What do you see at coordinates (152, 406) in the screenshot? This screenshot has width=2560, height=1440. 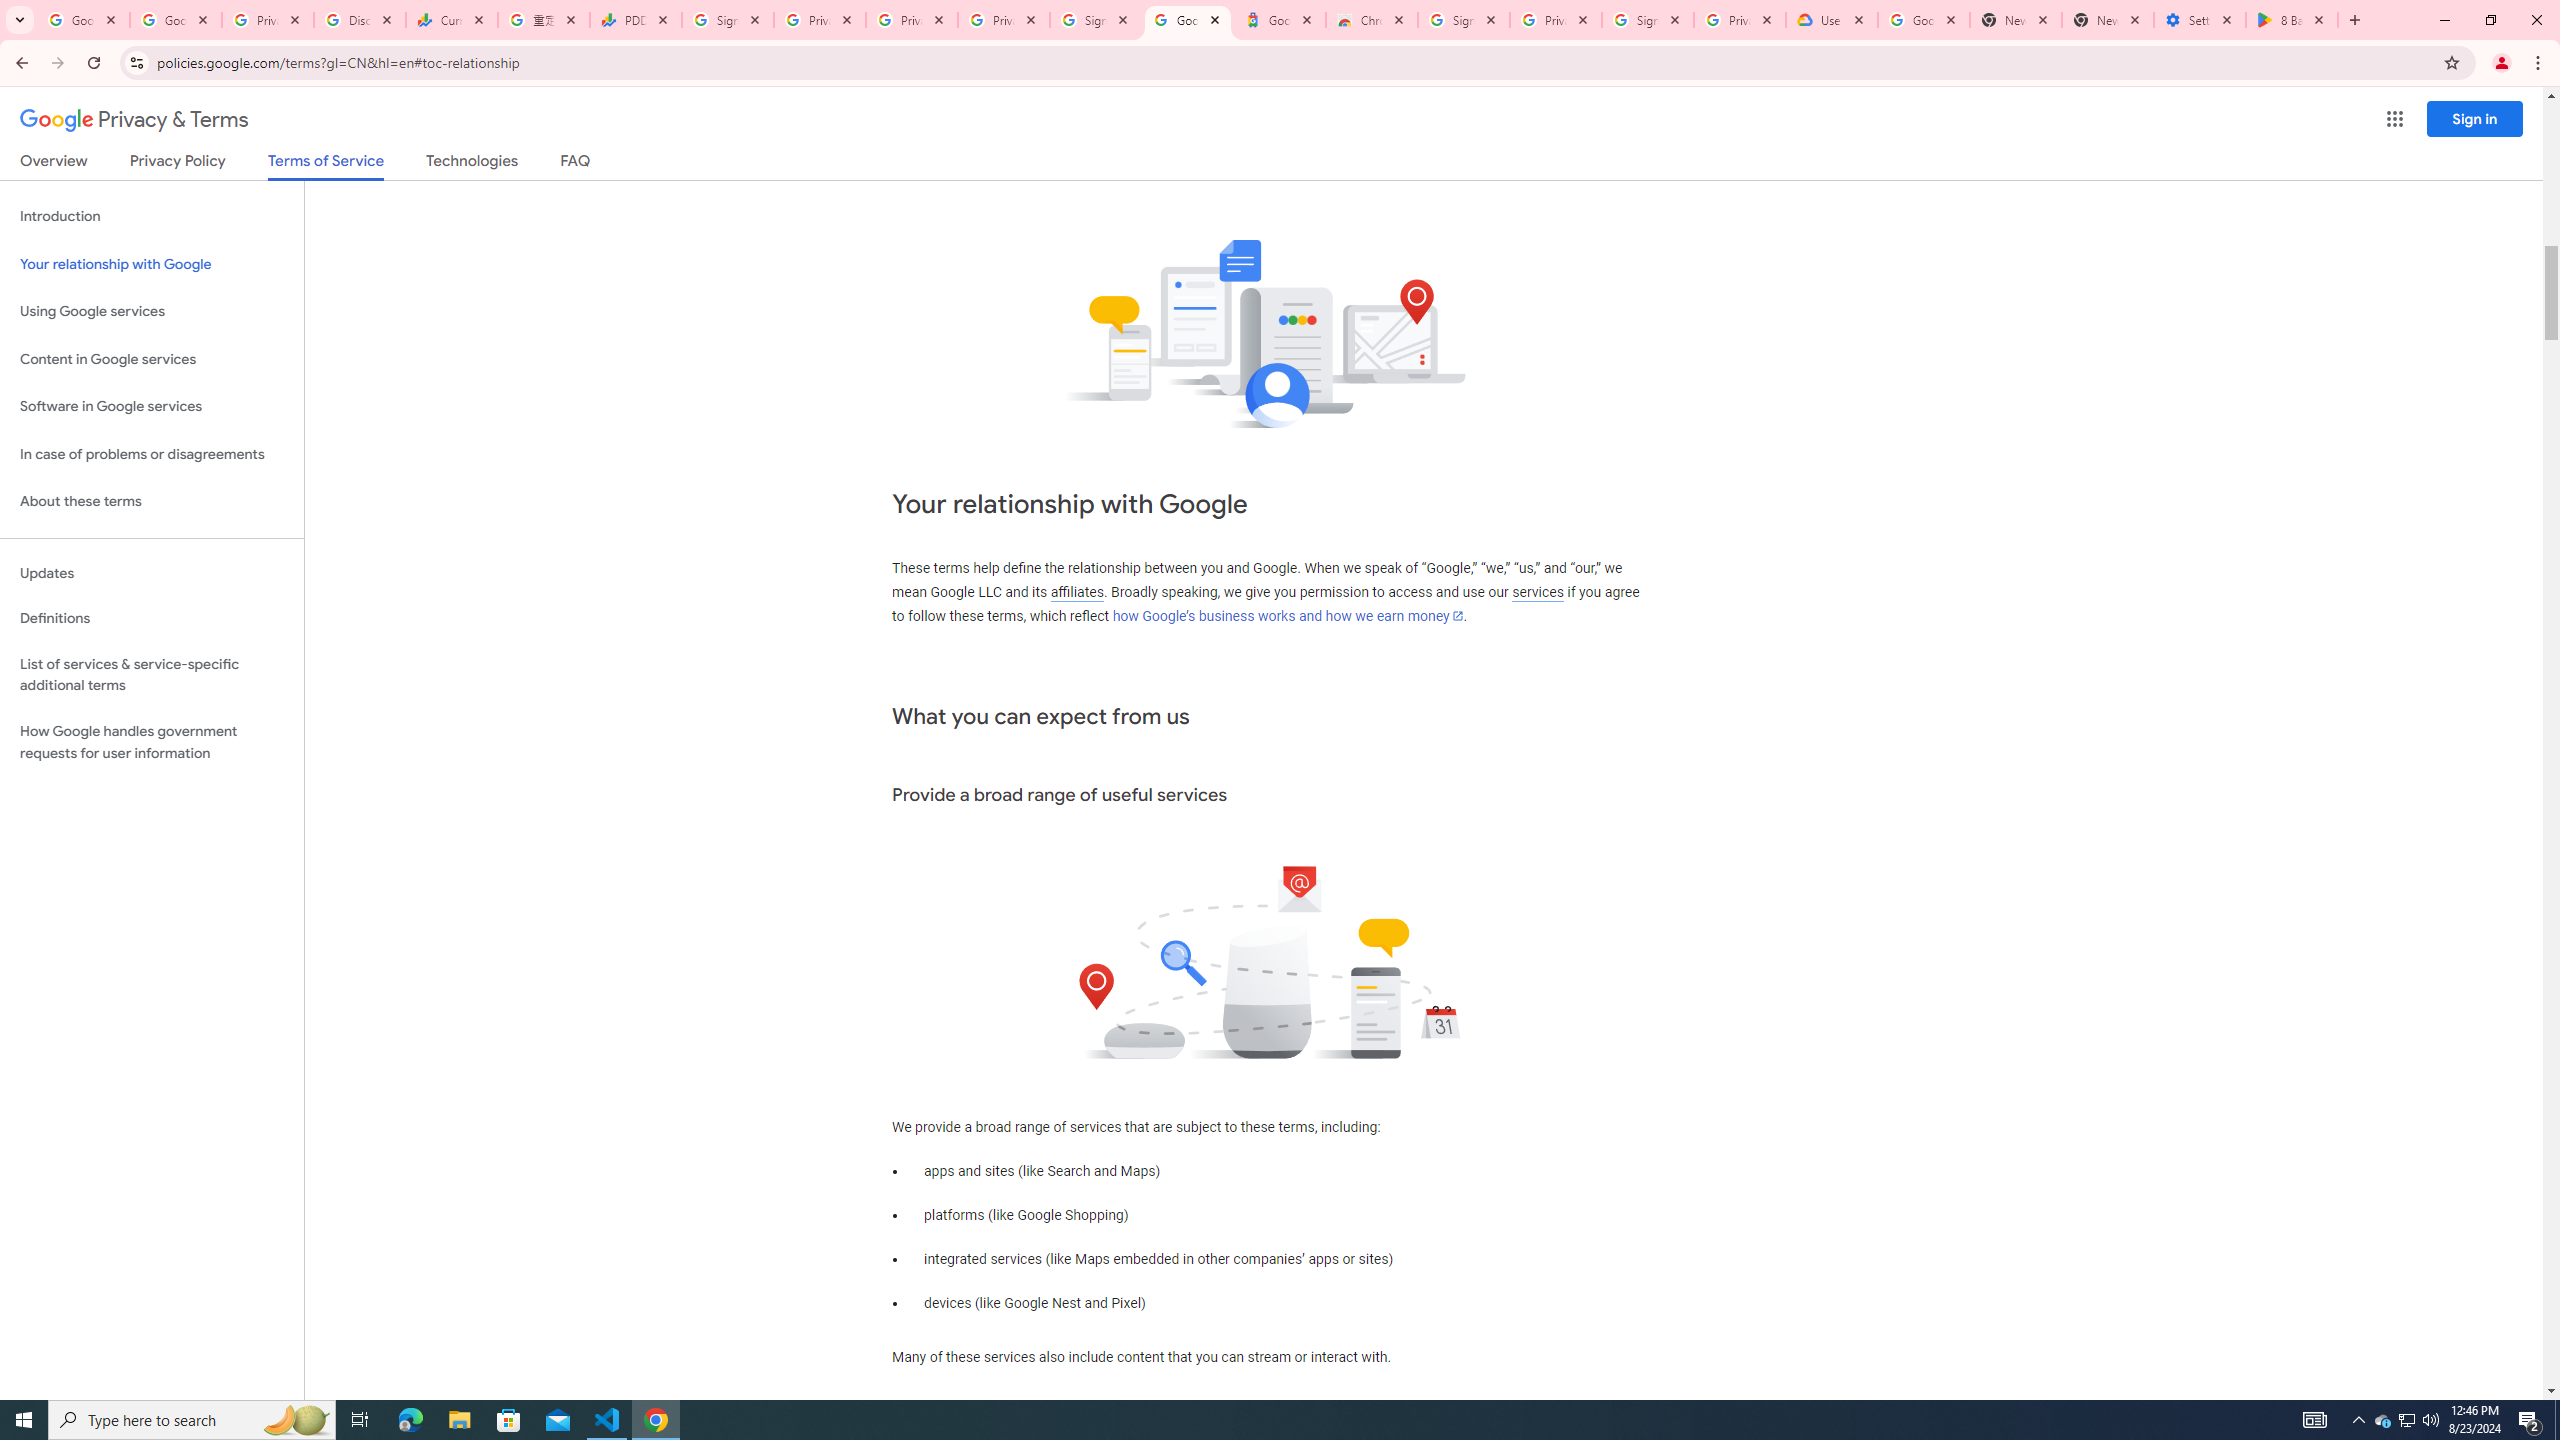 I see `Software in Google services` at bounding box center [152, 406].